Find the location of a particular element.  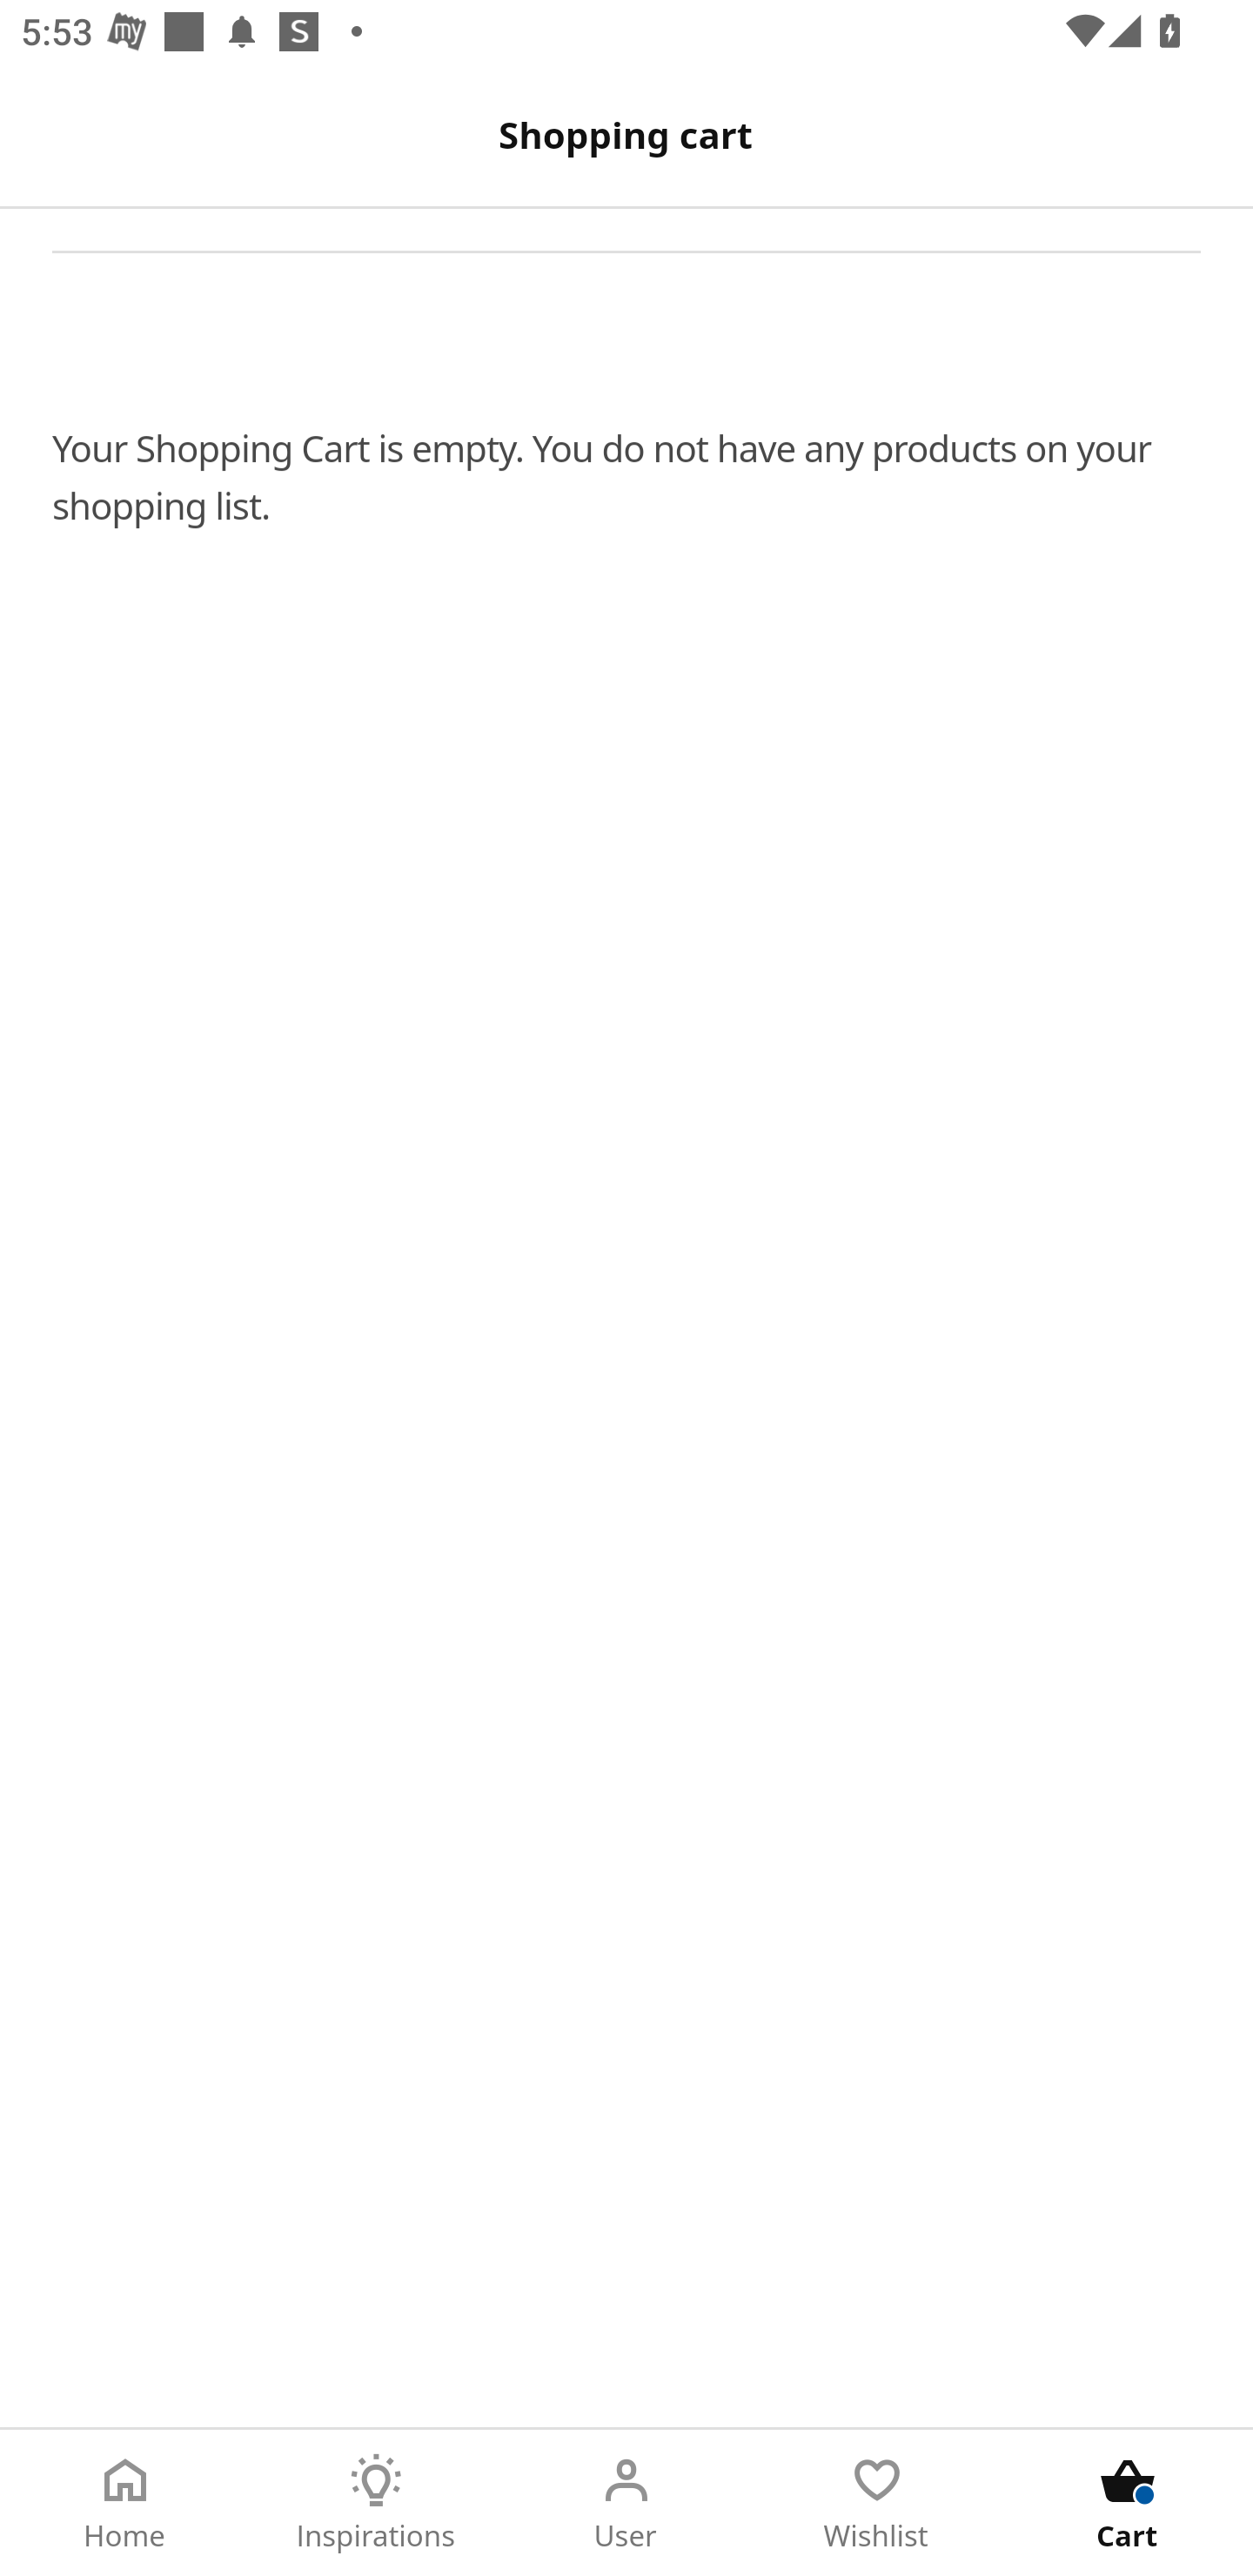

Cart
Tab 5 of 5 is located at coordinates (1128, 2503).